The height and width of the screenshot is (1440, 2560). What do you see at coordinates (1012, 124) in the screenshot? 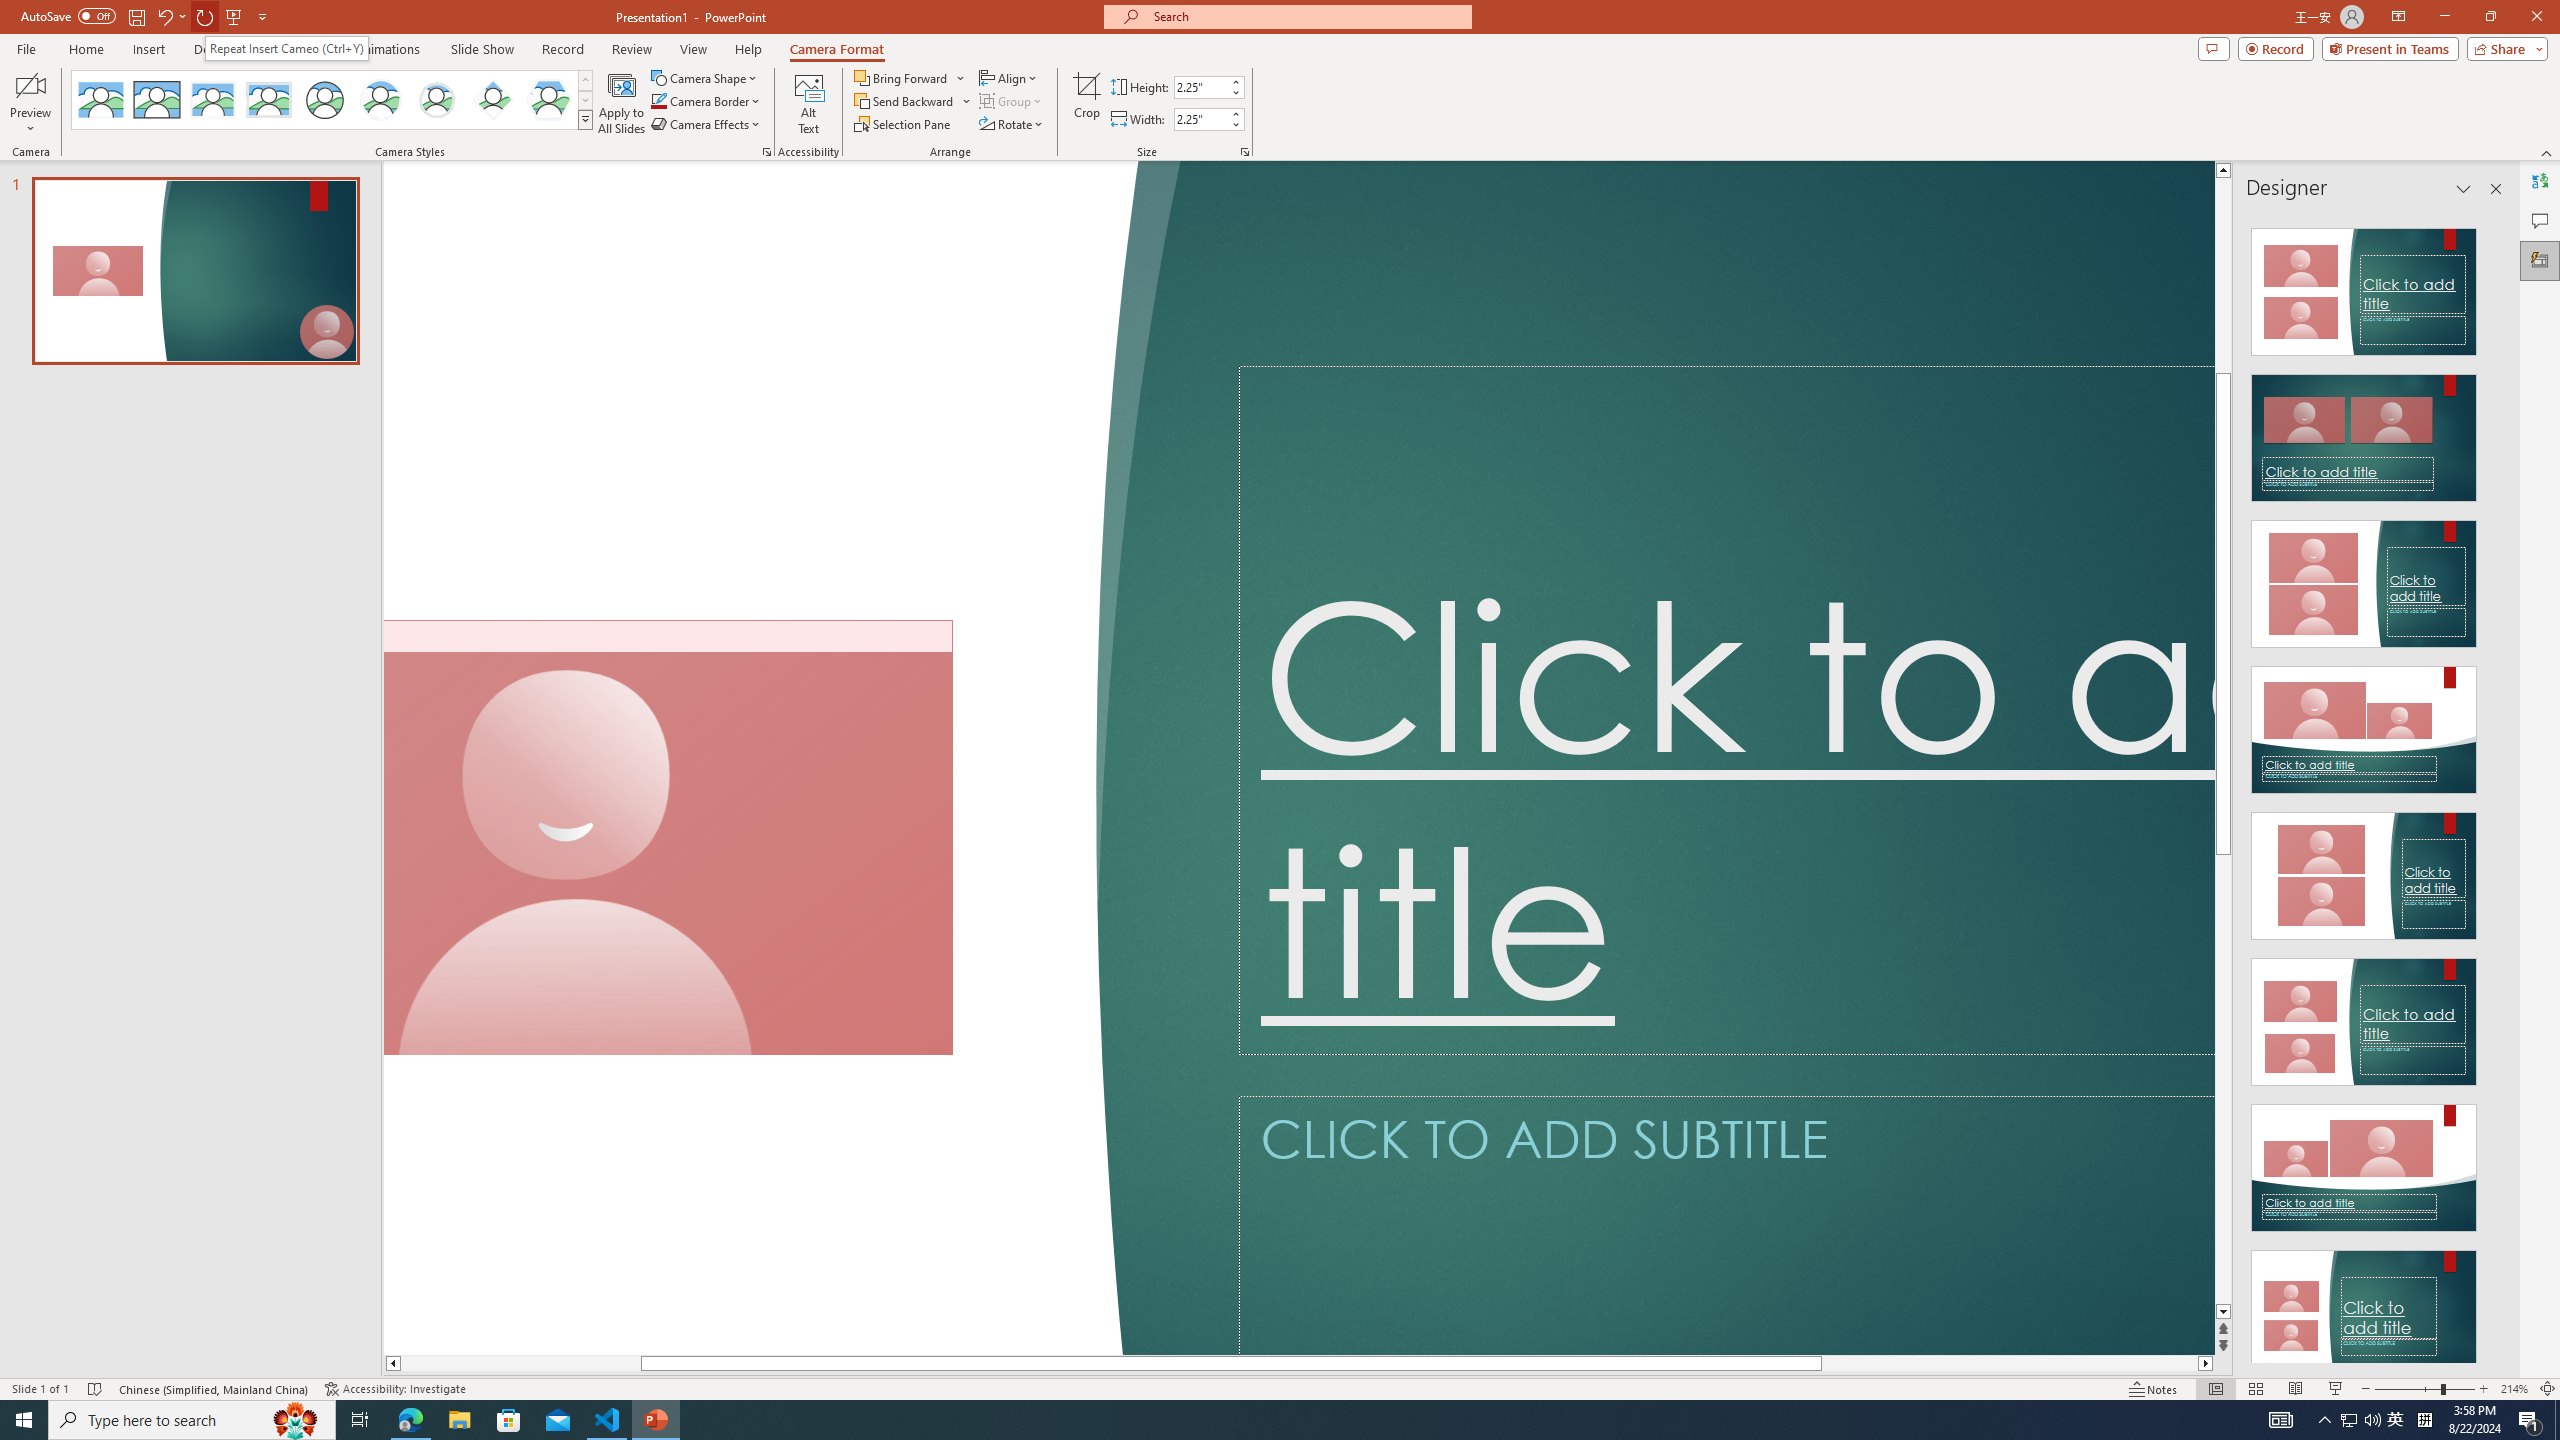
I see `Rotate` at bounding box center [1012, 124].